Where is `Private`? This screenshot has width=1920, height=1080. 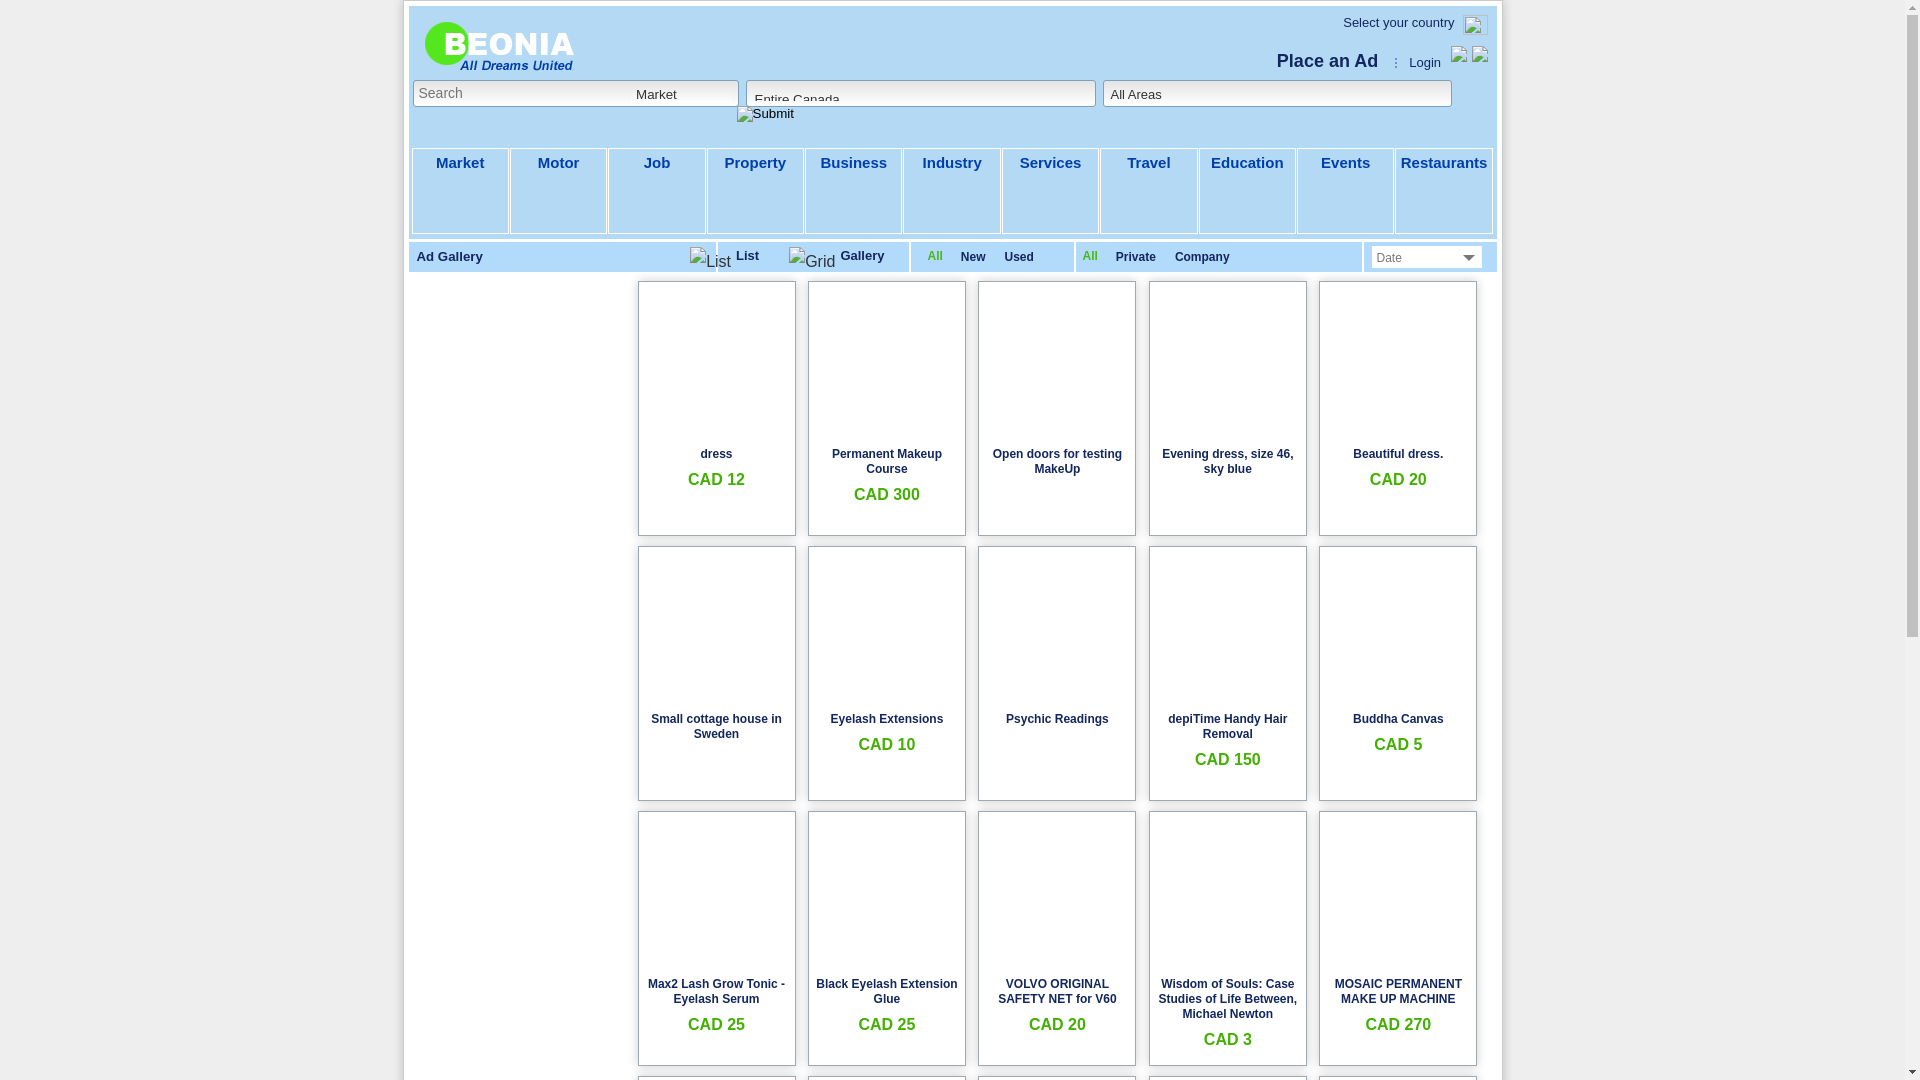 Private is located at coordinates (1136, 257).